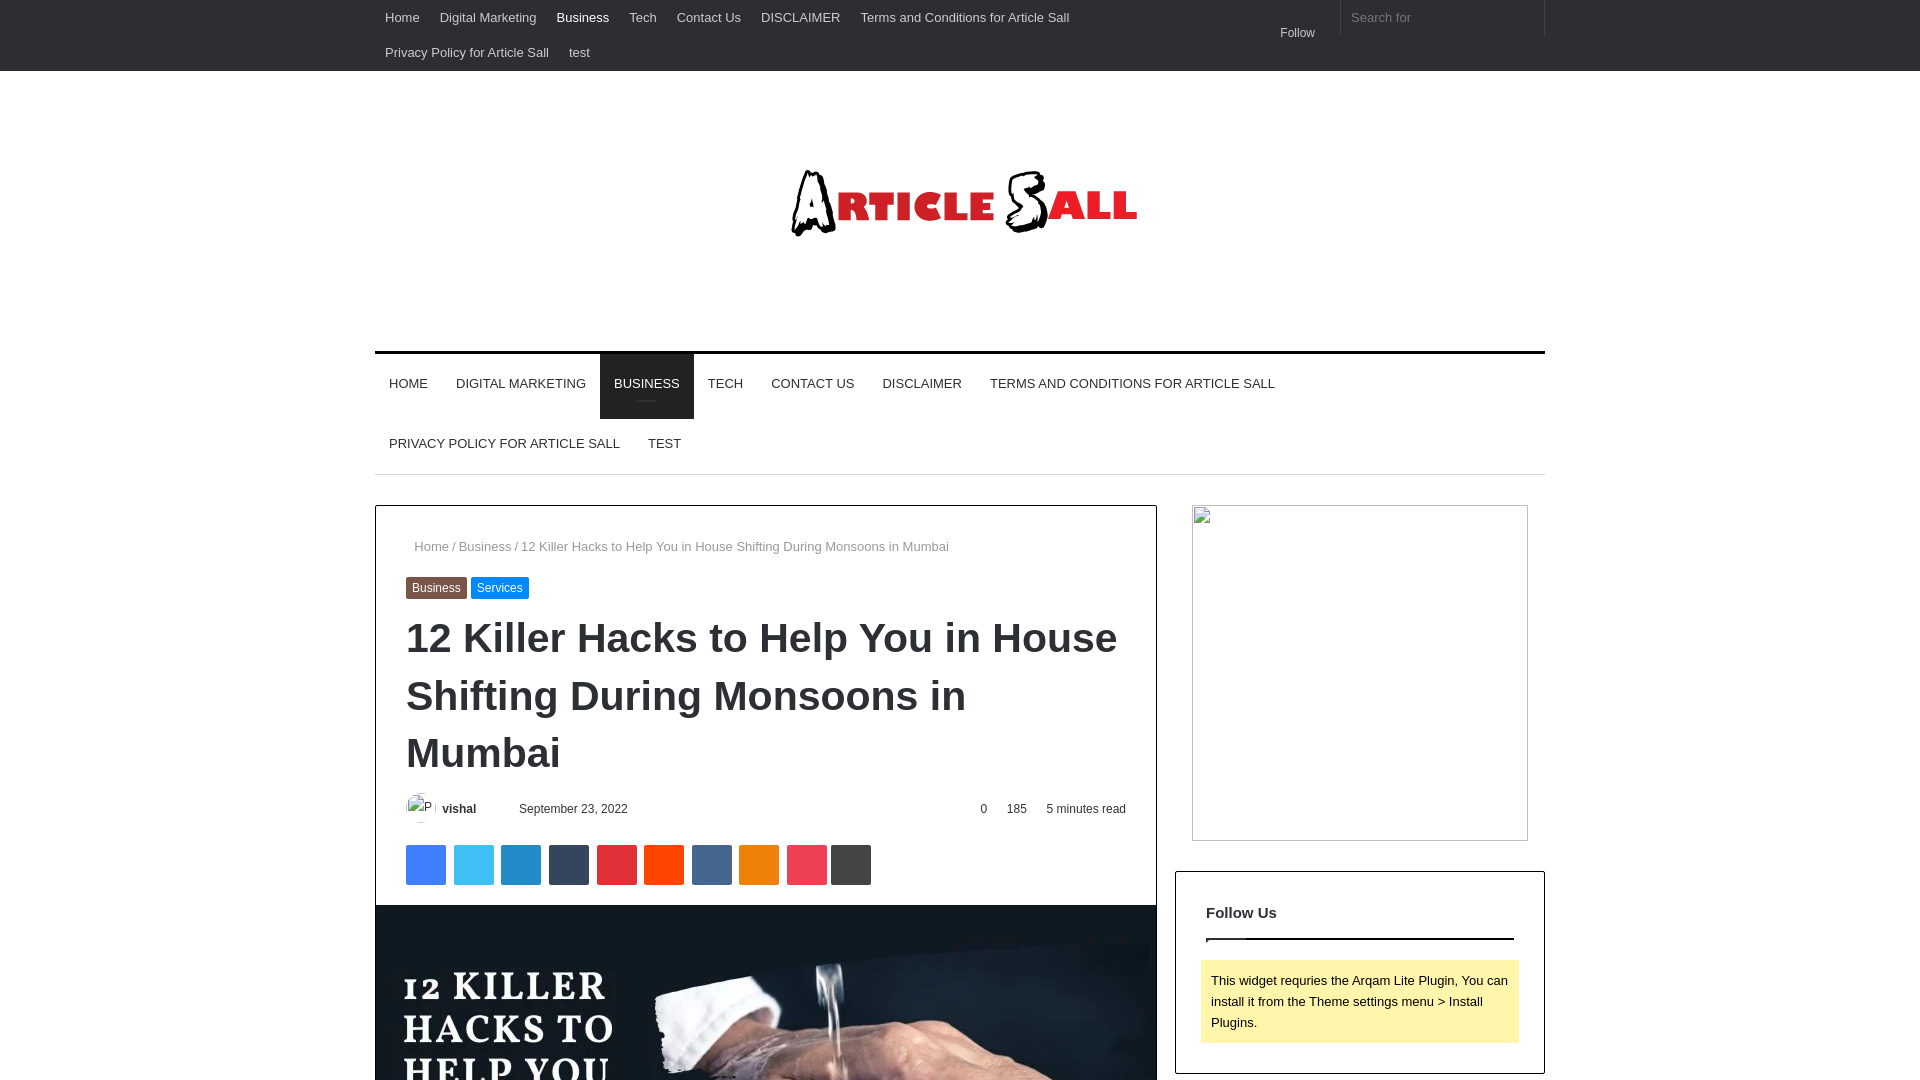 This screenshot has width=1920, height=1080. I want to click on Twitter, so click(473, 864).